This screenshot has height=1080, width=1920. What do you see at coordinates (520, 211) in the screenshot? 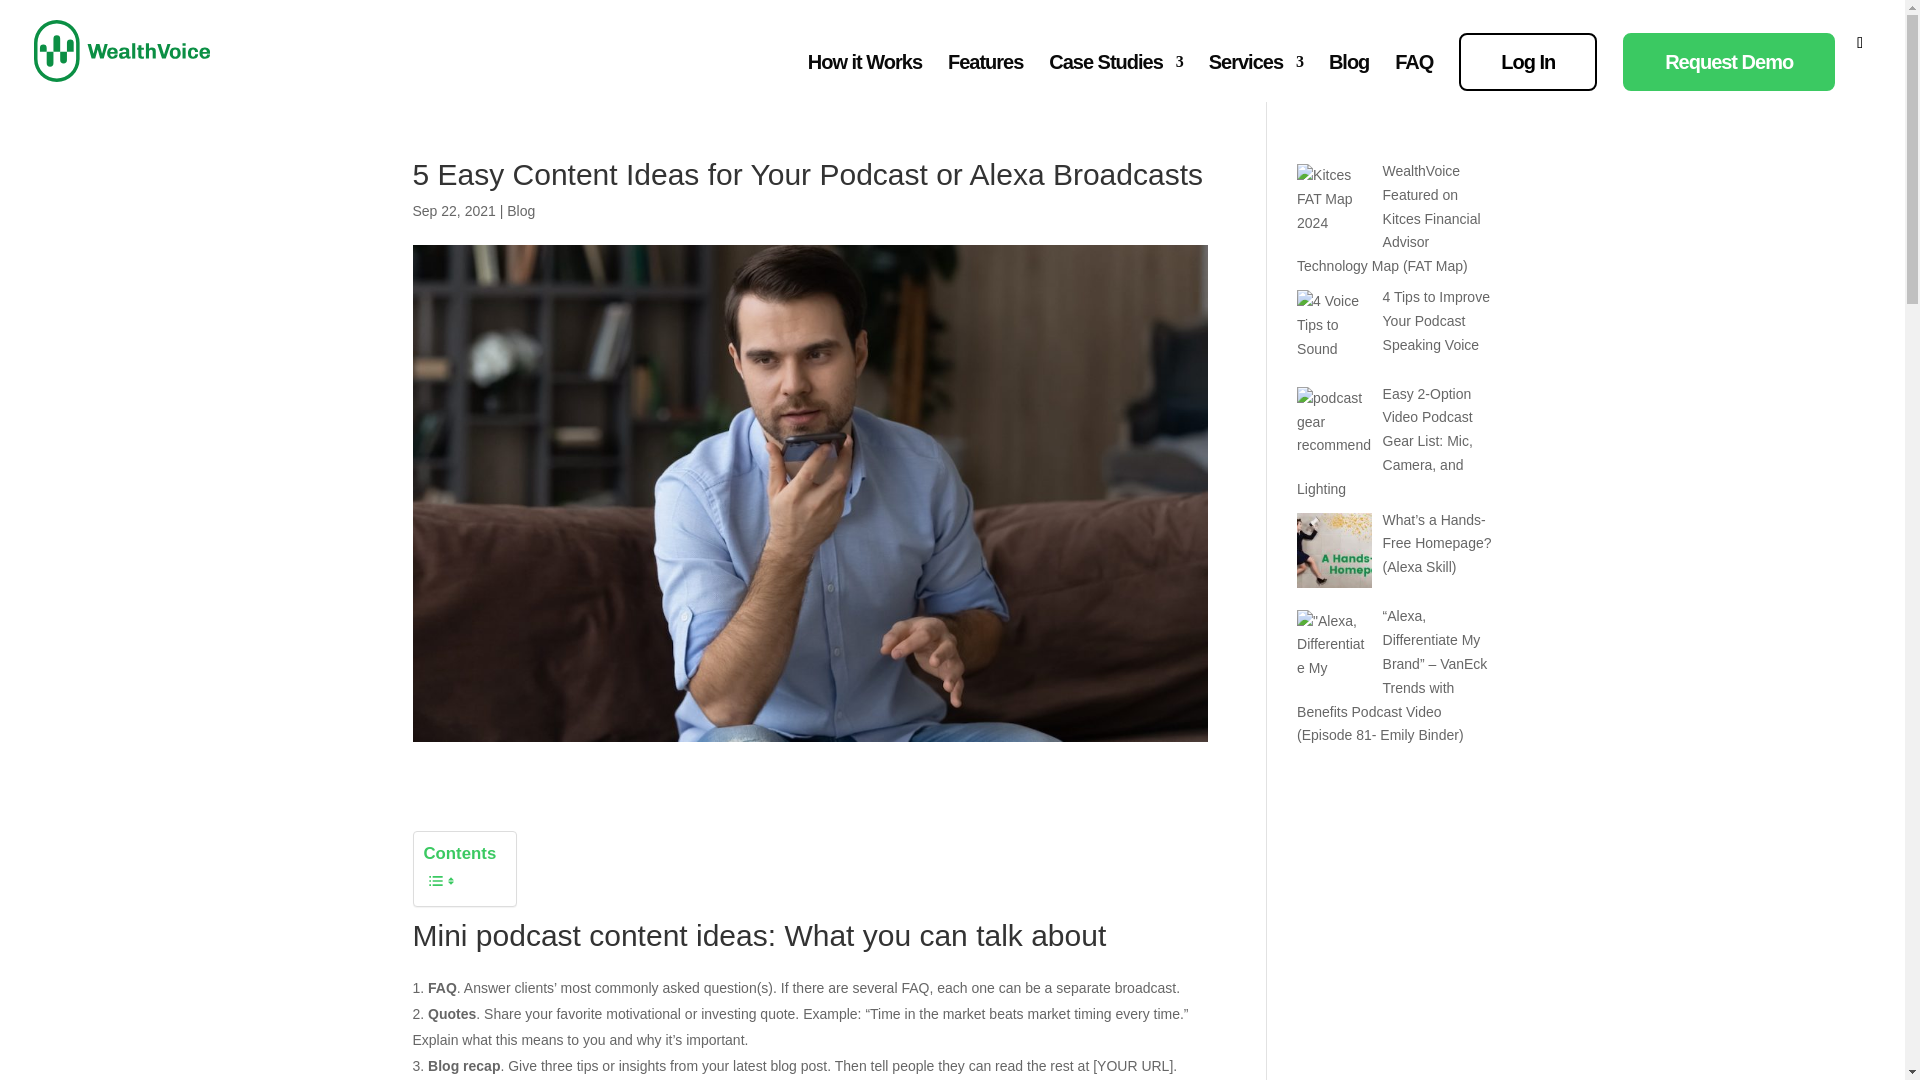
I see `Blog` at bounding box center [520, 211].